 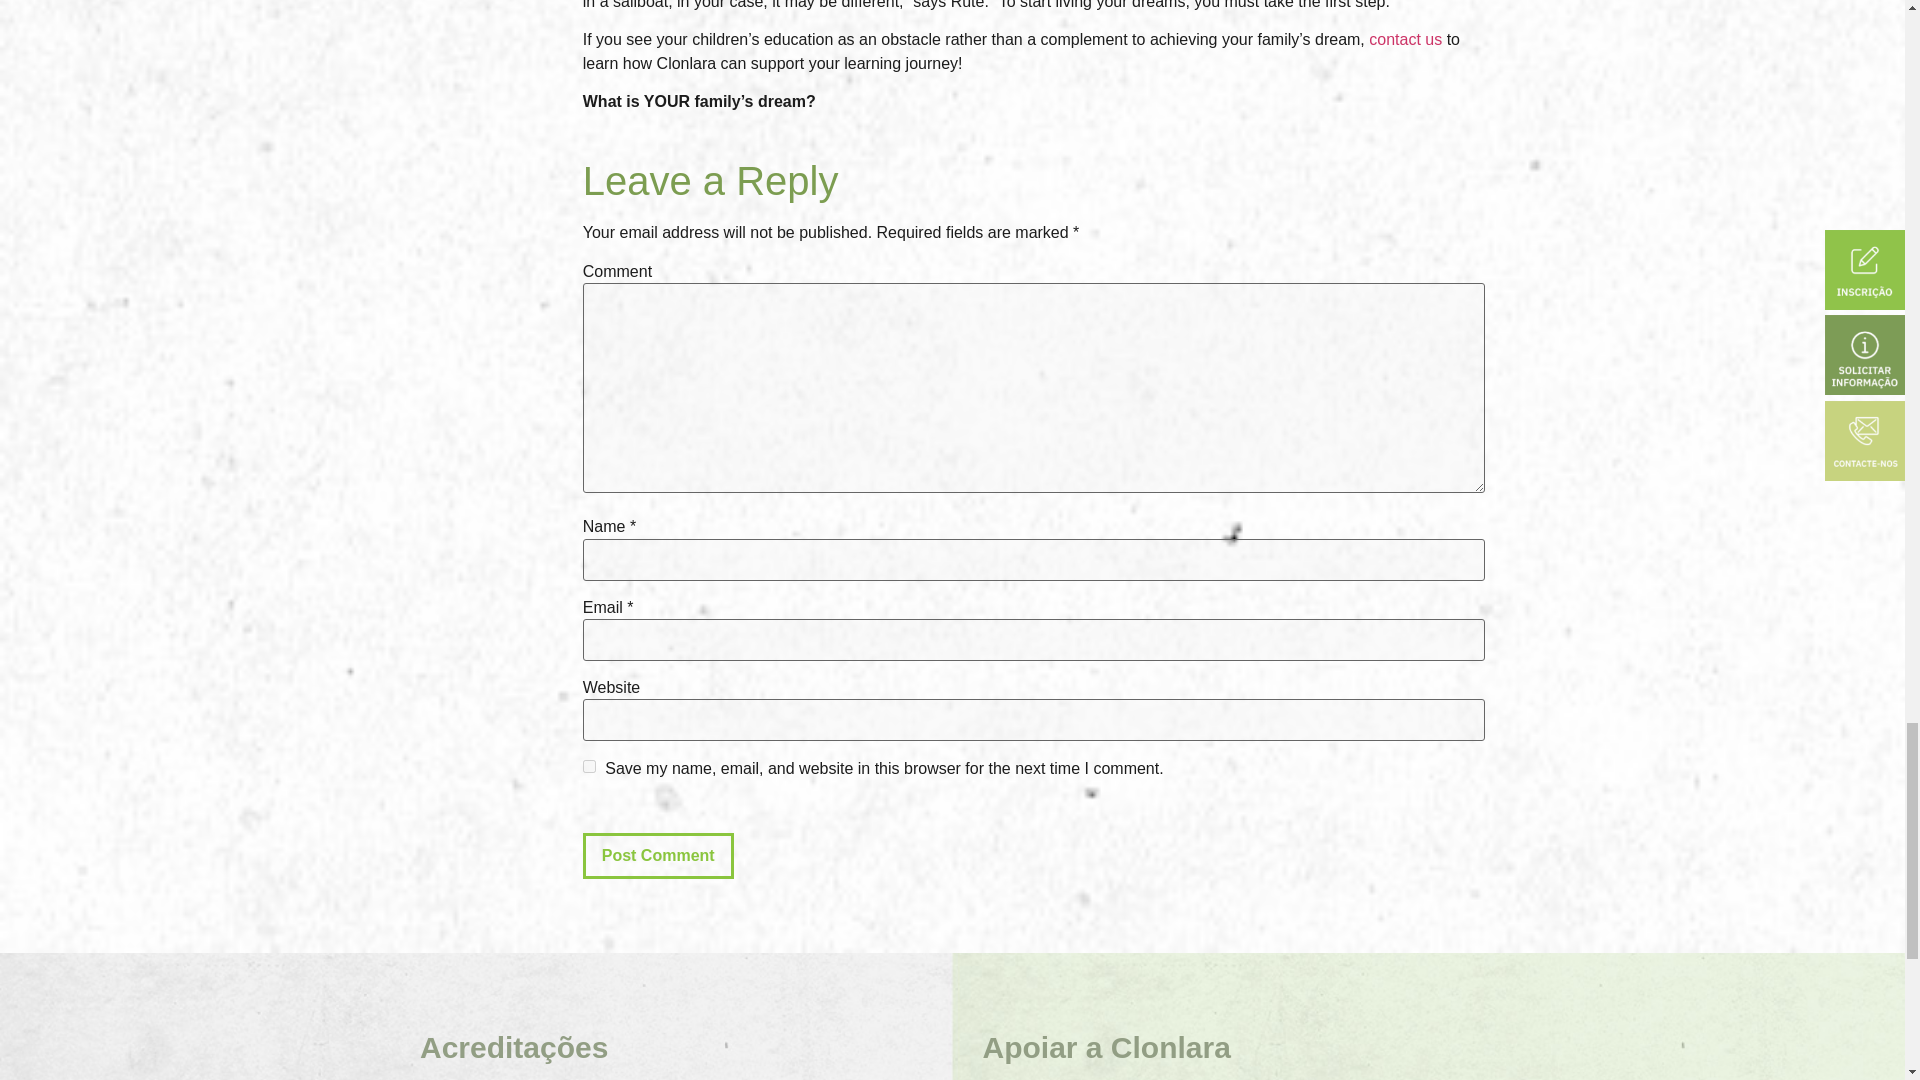 What do you see at coordinates (658, 856) in the screenshot?
I see `Post Comment` at bounding box center [658, 856].